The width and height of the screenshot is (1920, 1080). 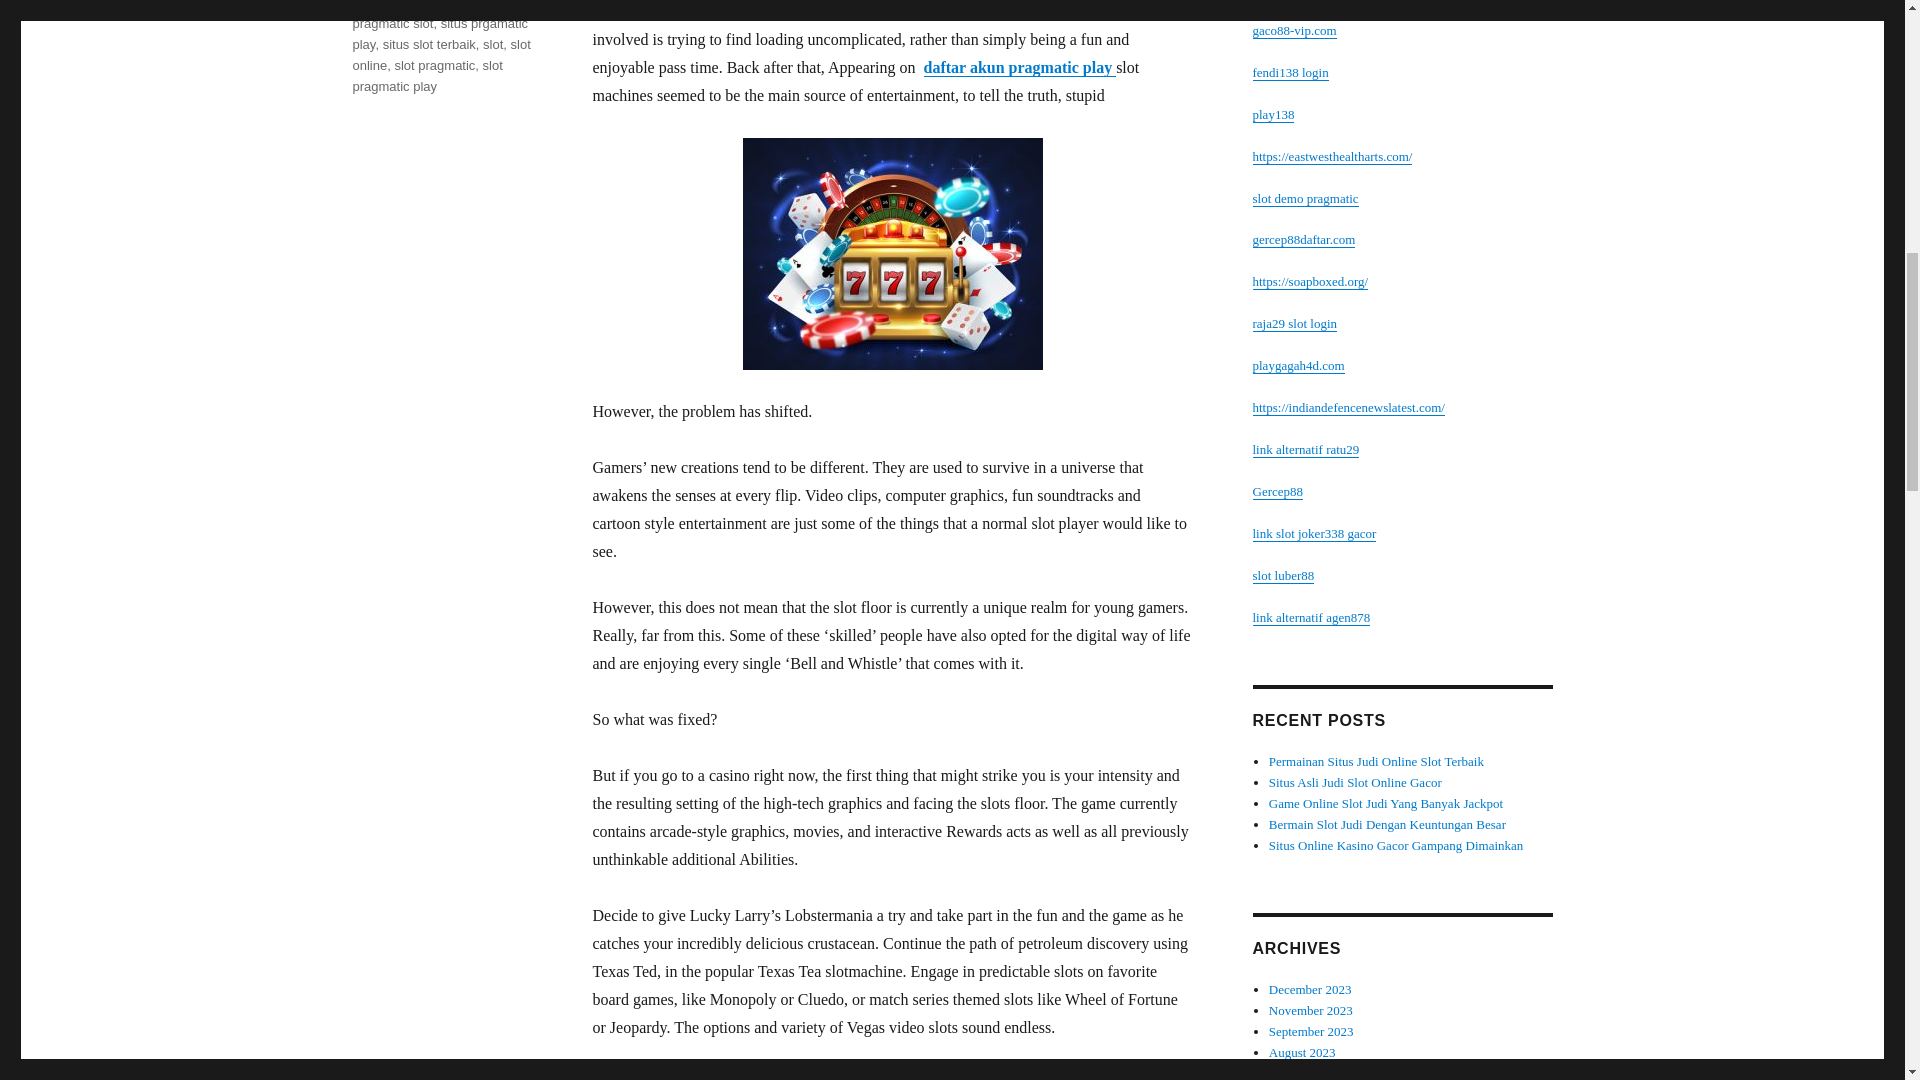 What do you see at coordinates (440, 34) in the screenshot?
I see `situs prgamatic play` at bounding box center [440, 34].